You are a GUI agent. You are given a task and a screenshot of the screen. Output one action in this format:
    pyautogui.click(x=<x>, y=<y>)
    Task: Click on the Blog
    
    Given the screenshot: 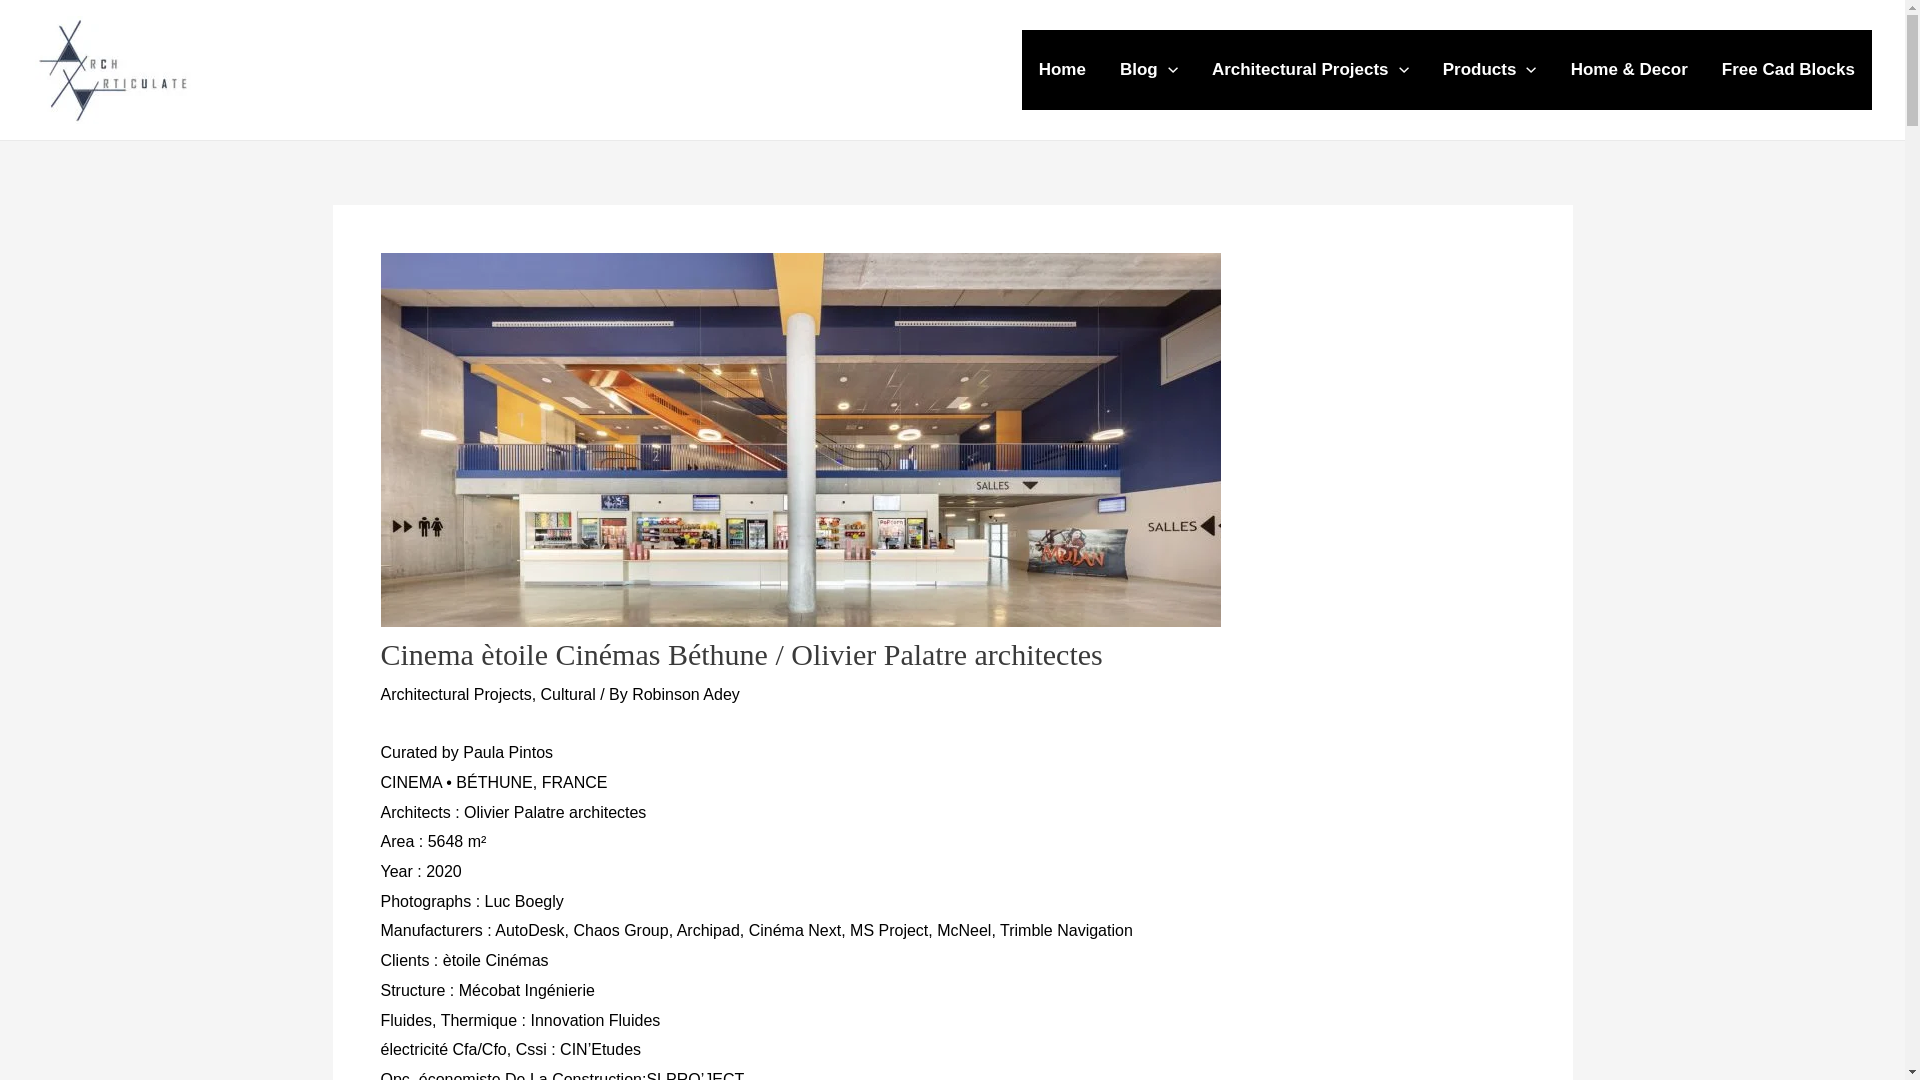 What is the action you would take?
    pyautogui.click(x=1148, y=70)
    